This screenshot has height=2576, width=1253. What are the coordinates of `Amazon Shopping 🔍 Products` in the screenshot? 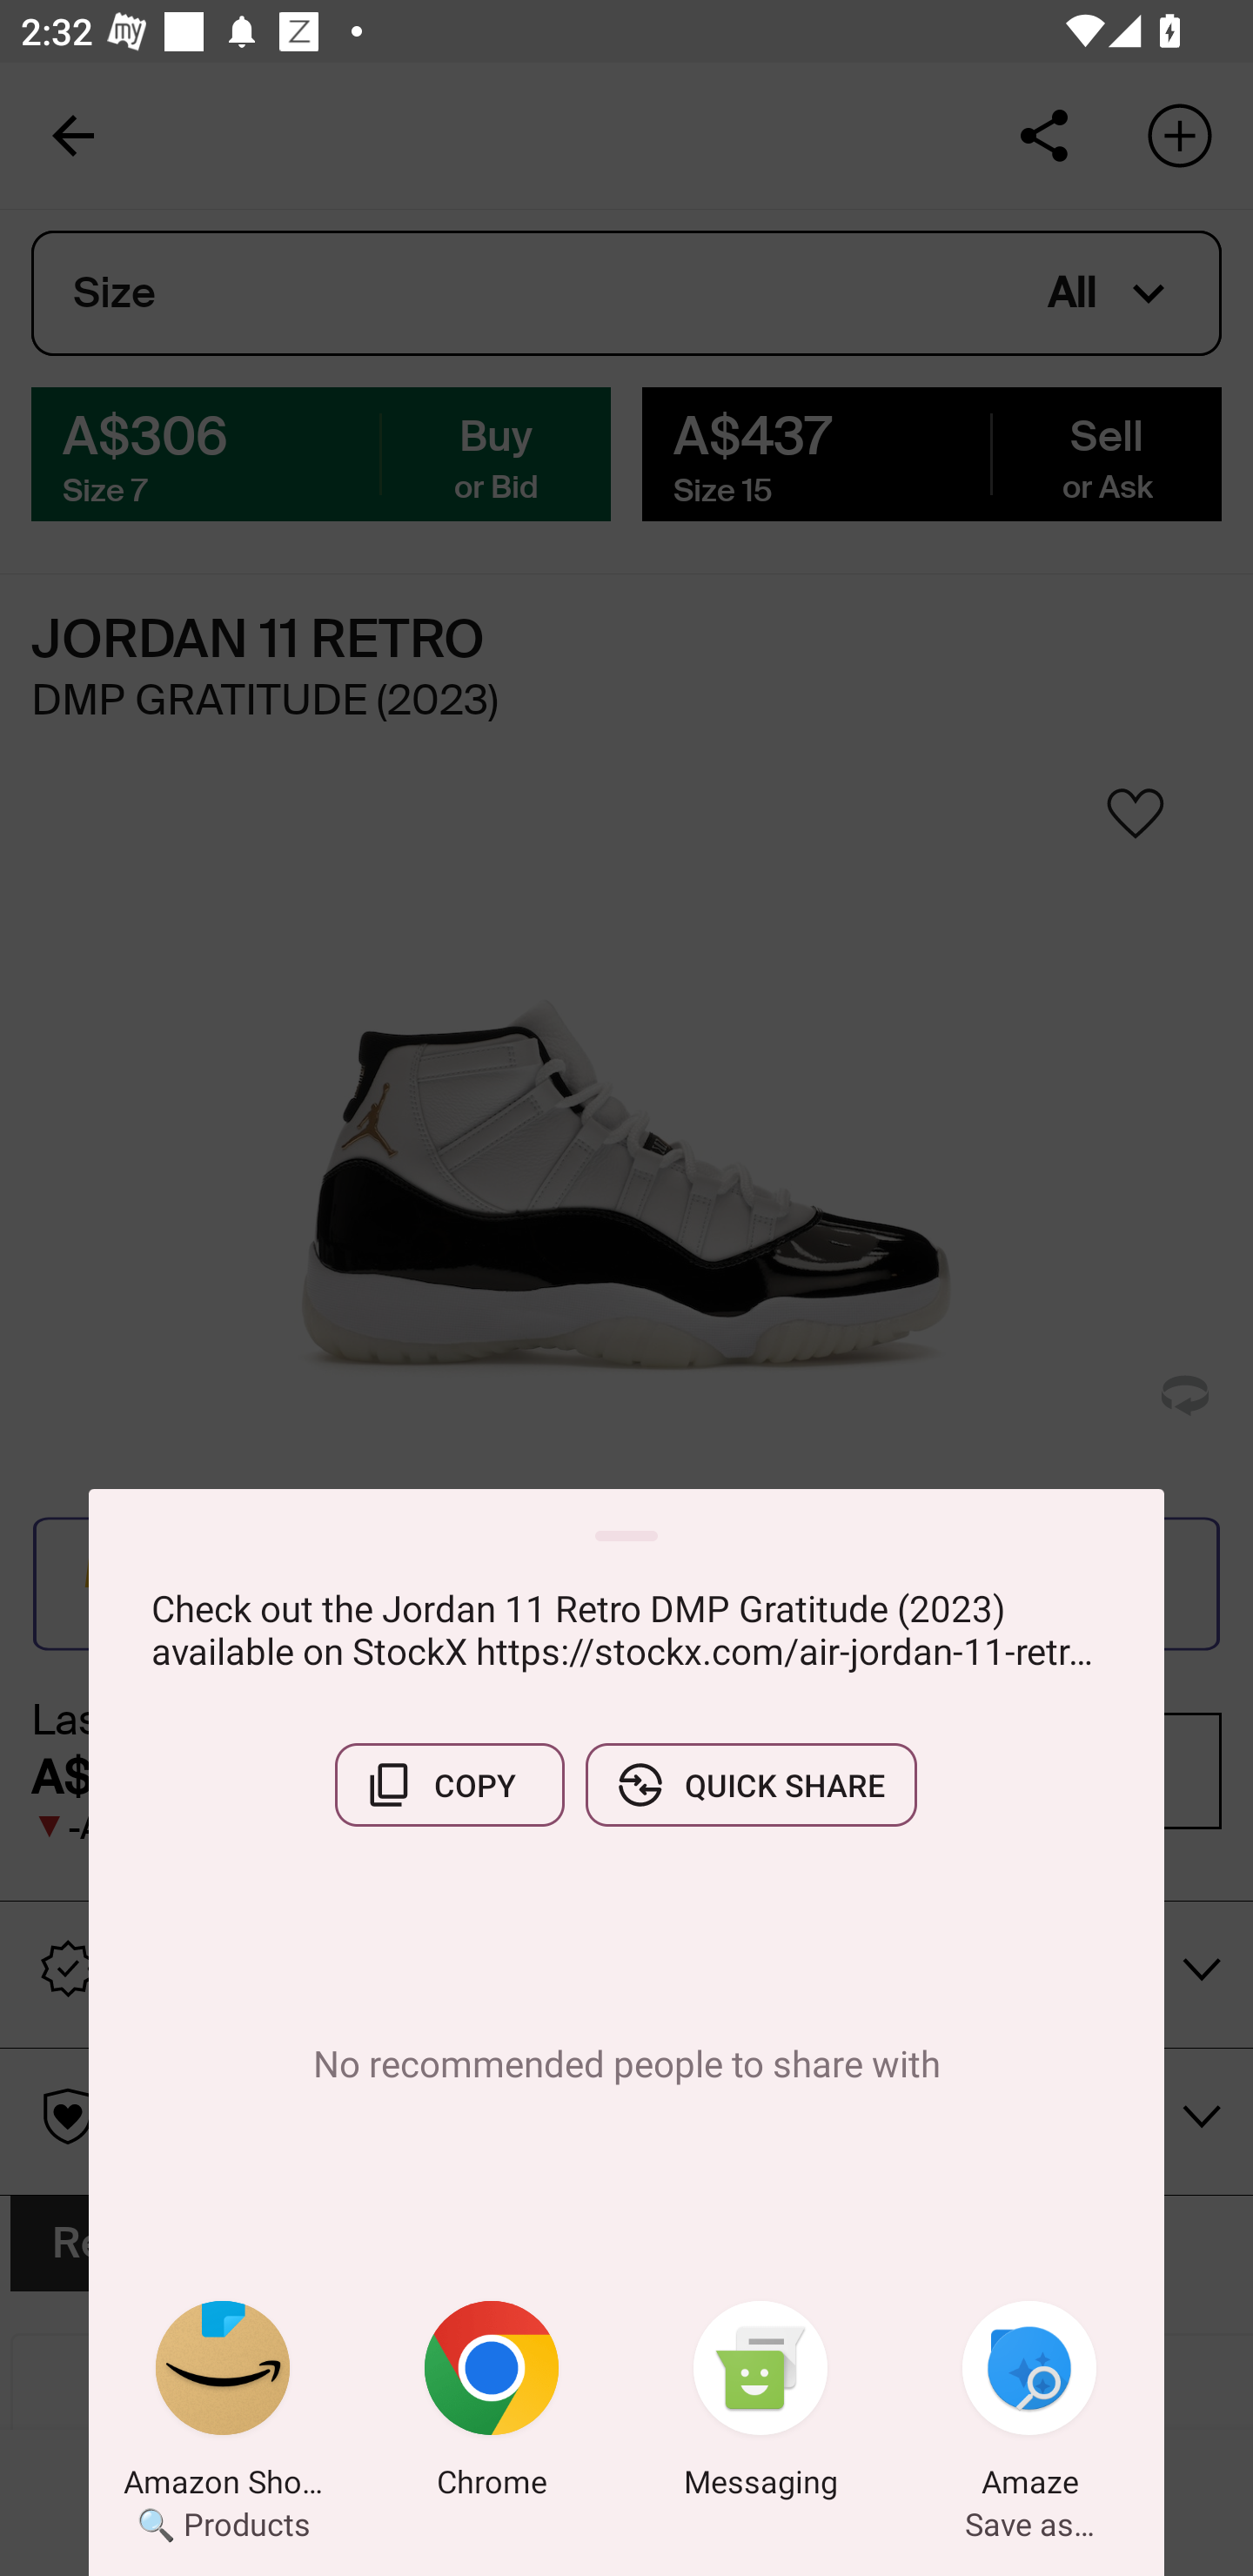 It's located at (223, 2405).